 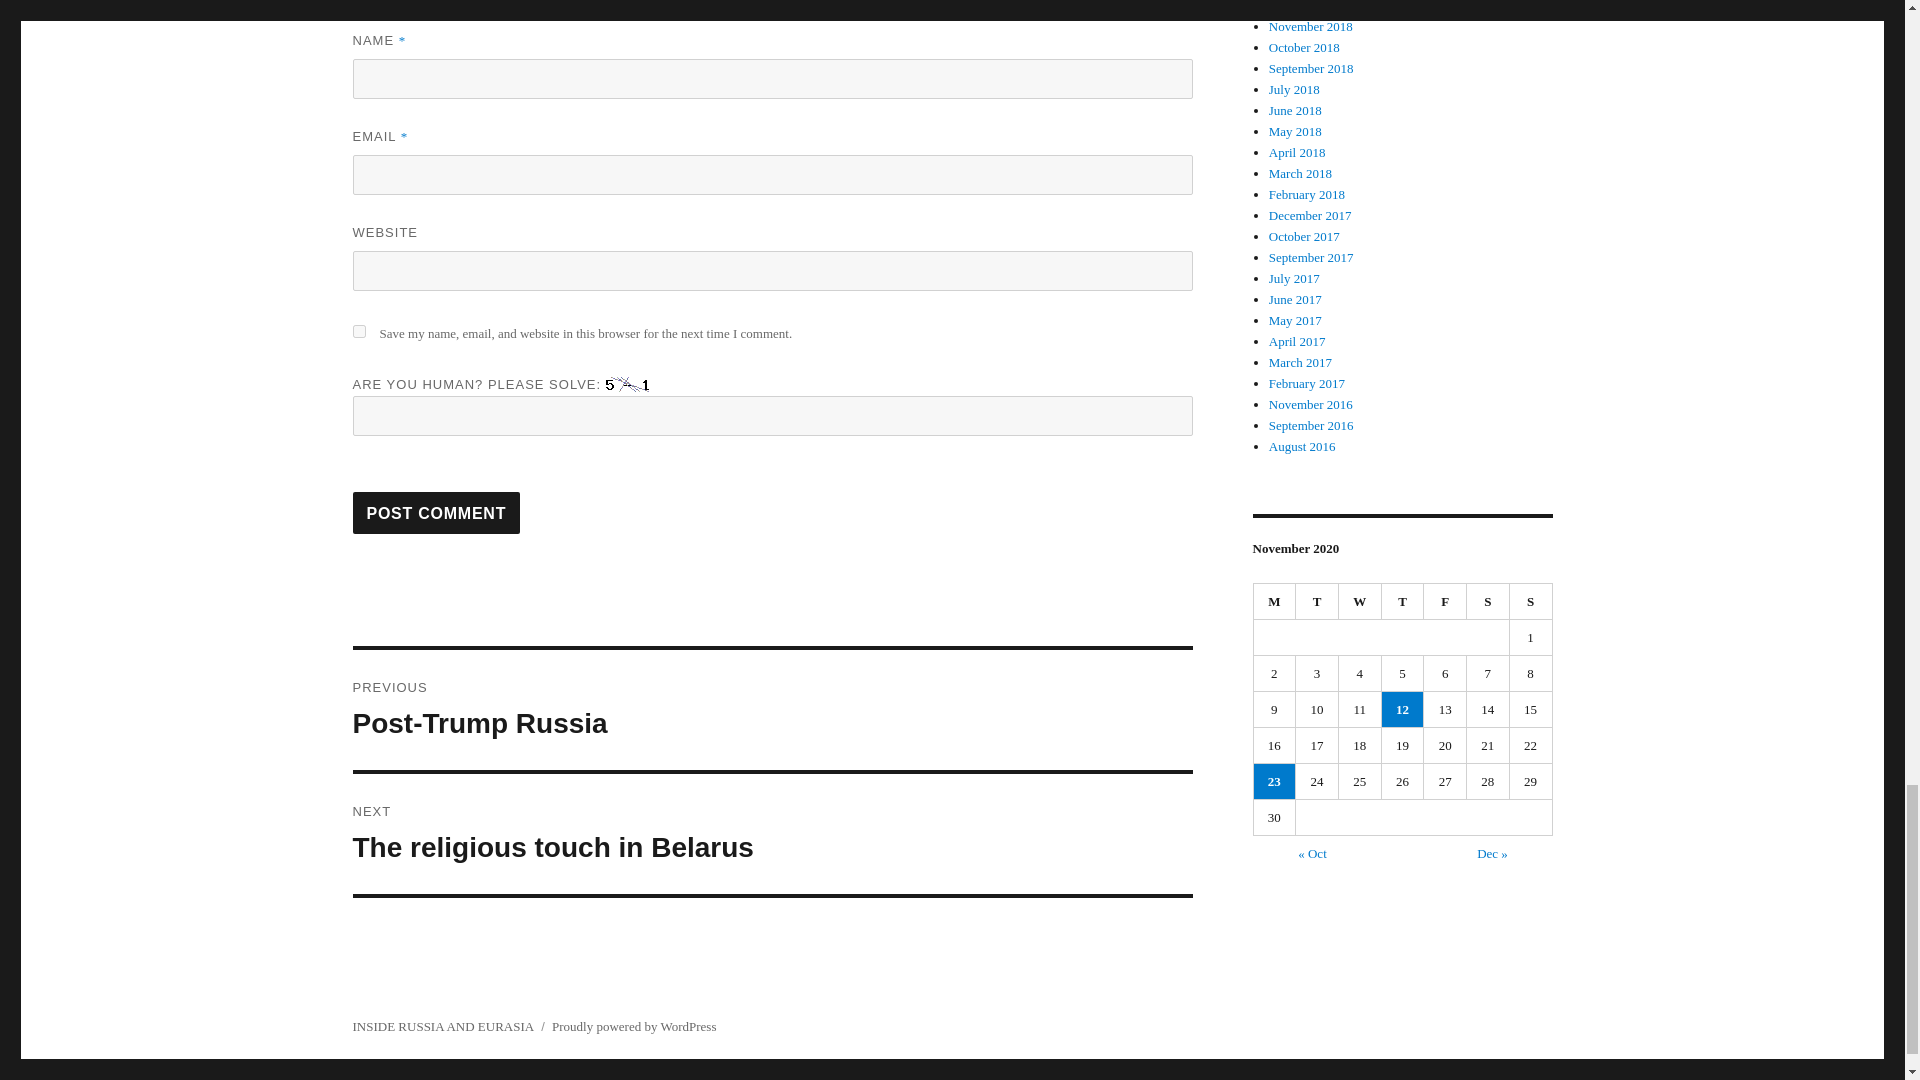 I want to click on Thursday, so click(x=1403, y=602).